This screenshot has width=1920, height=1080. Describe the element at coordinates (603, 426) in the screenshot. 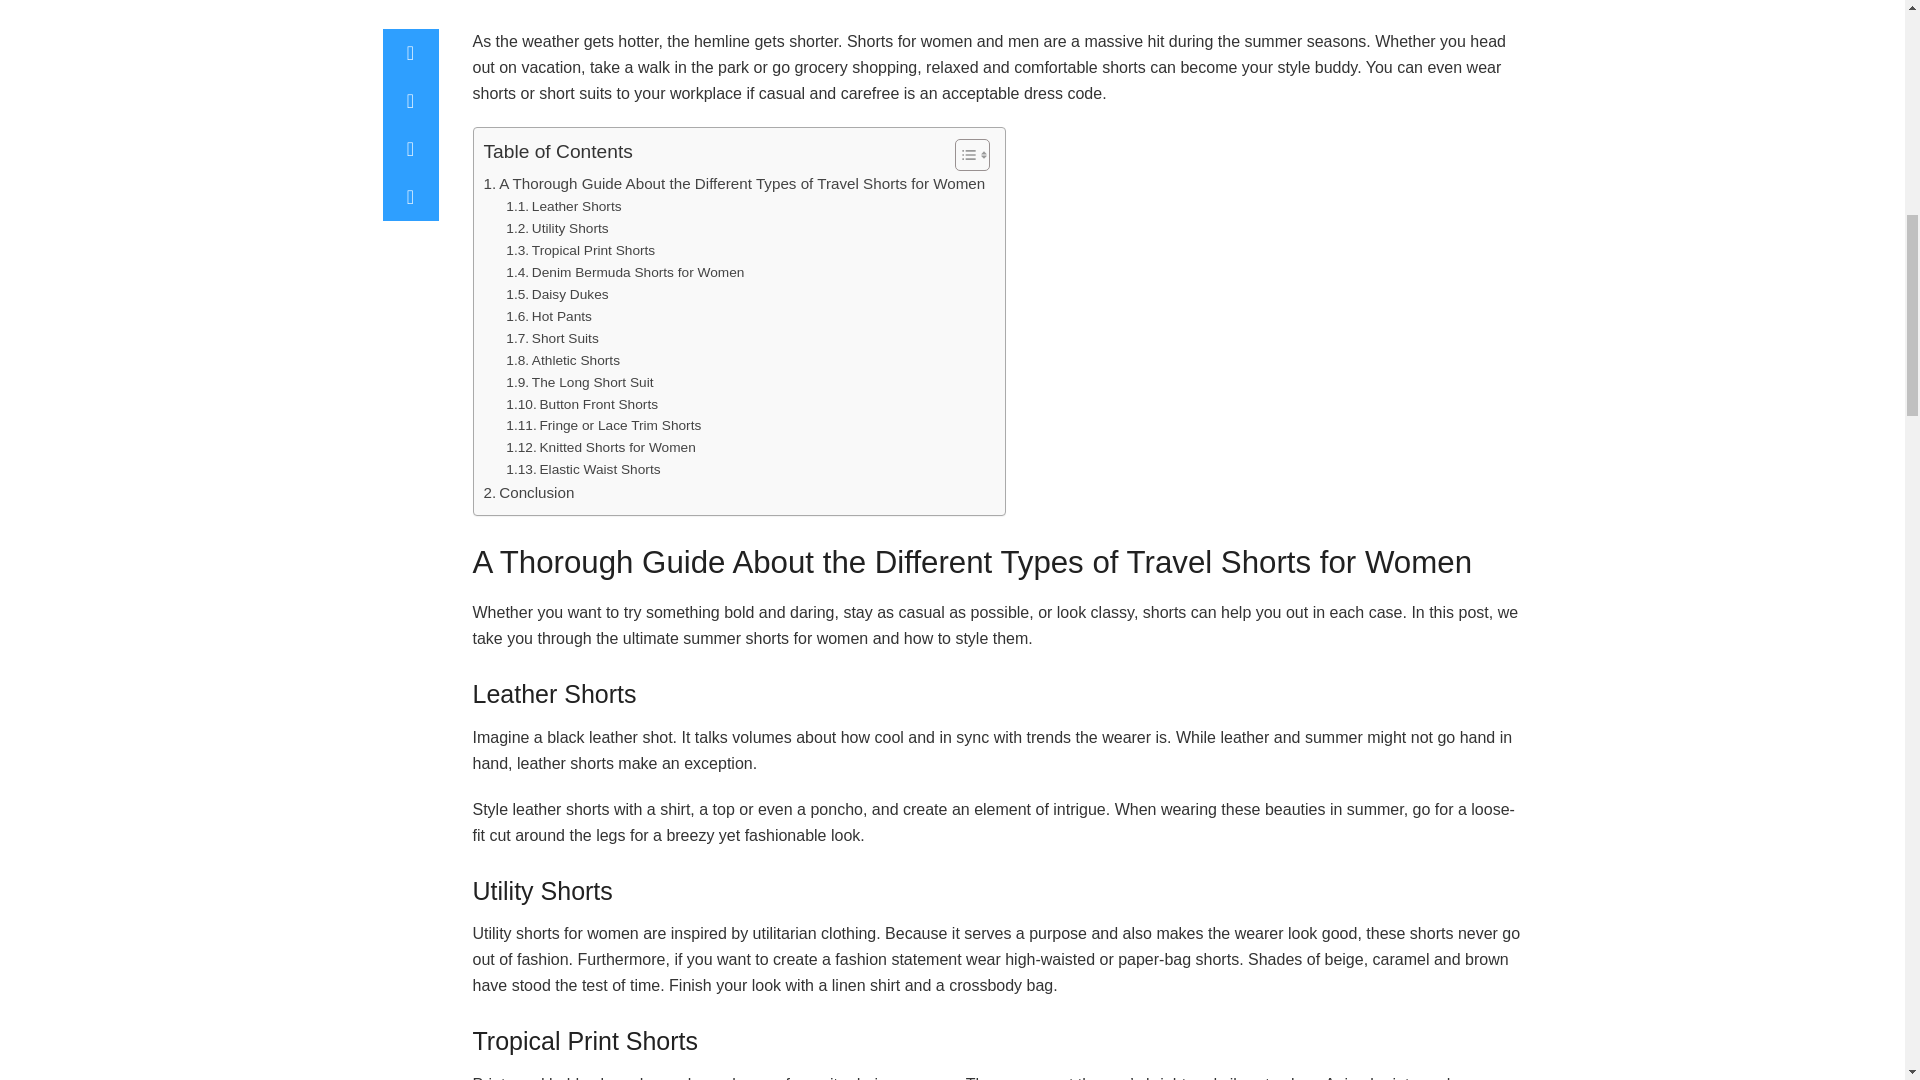

I see `Fringe or Lace Trim Shorts` at that location.